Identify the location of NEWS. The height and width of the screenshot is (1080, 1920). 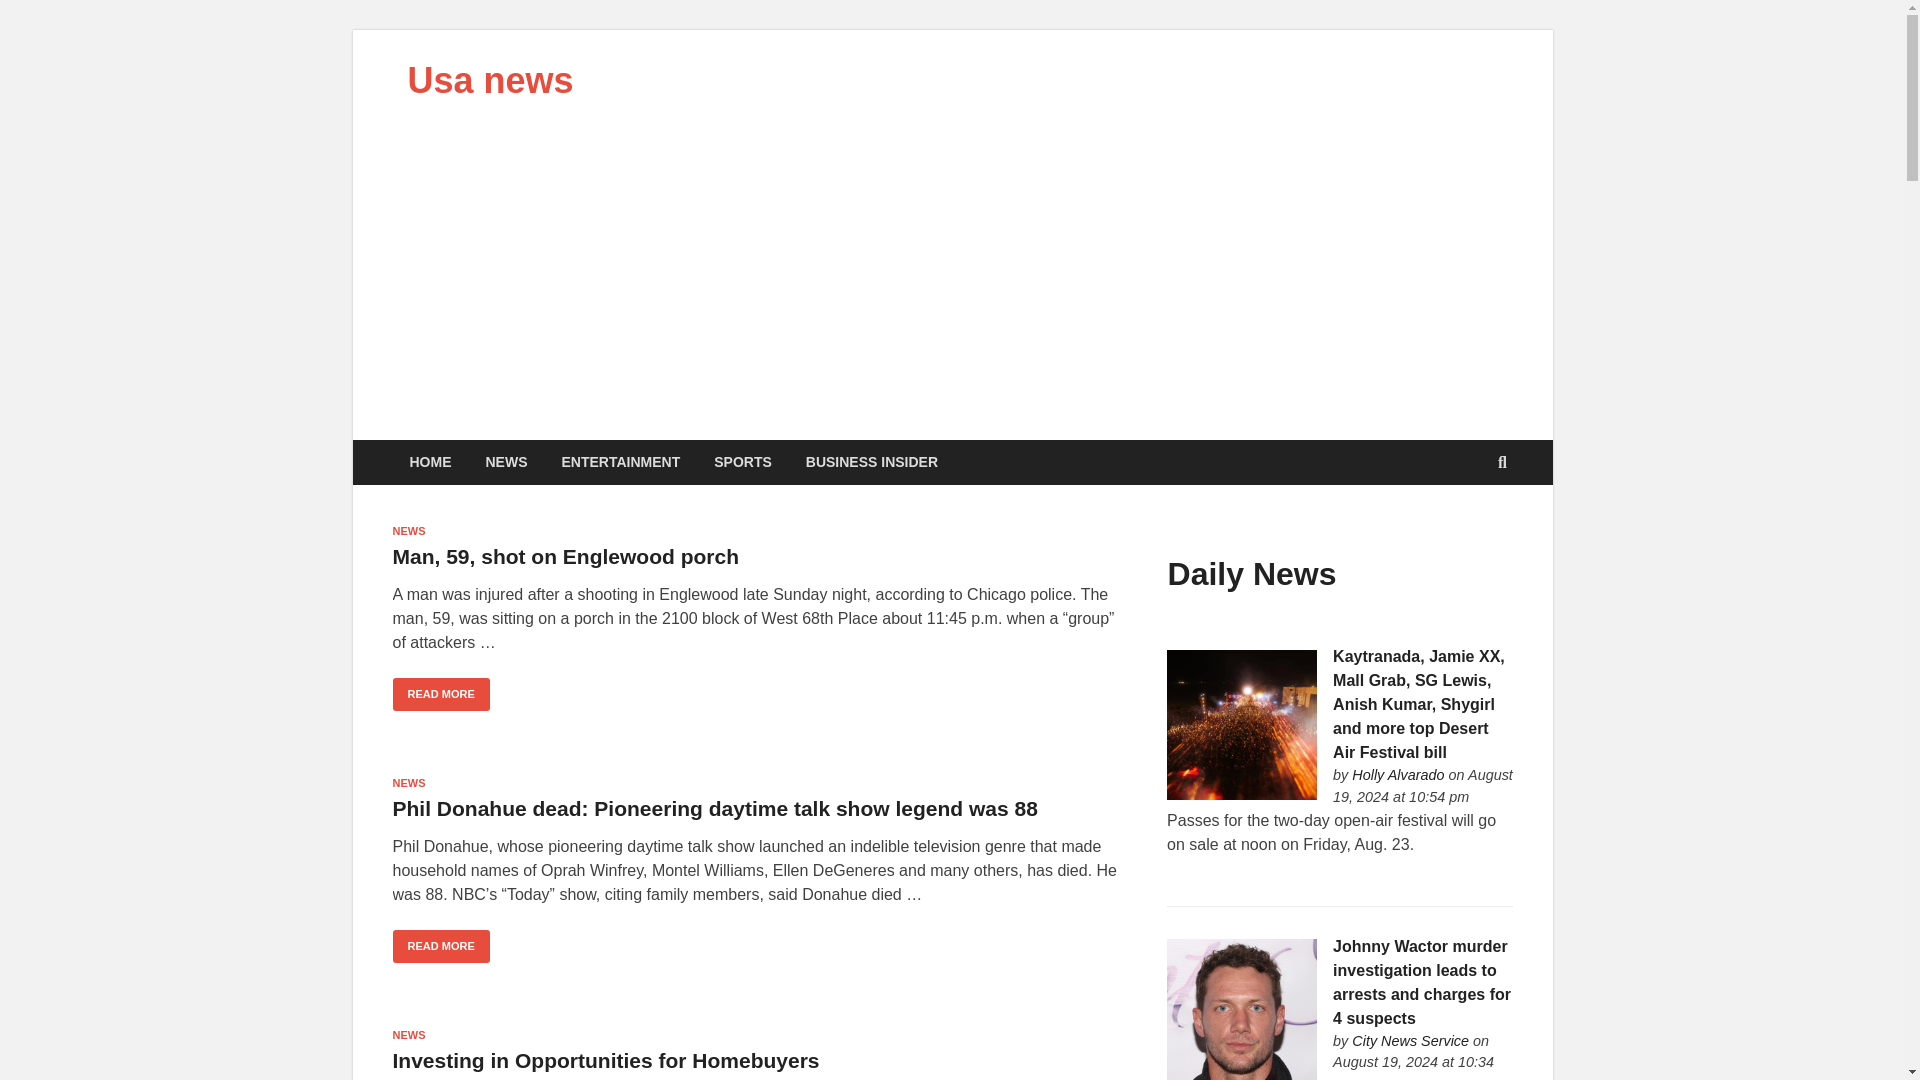
(408, 530).